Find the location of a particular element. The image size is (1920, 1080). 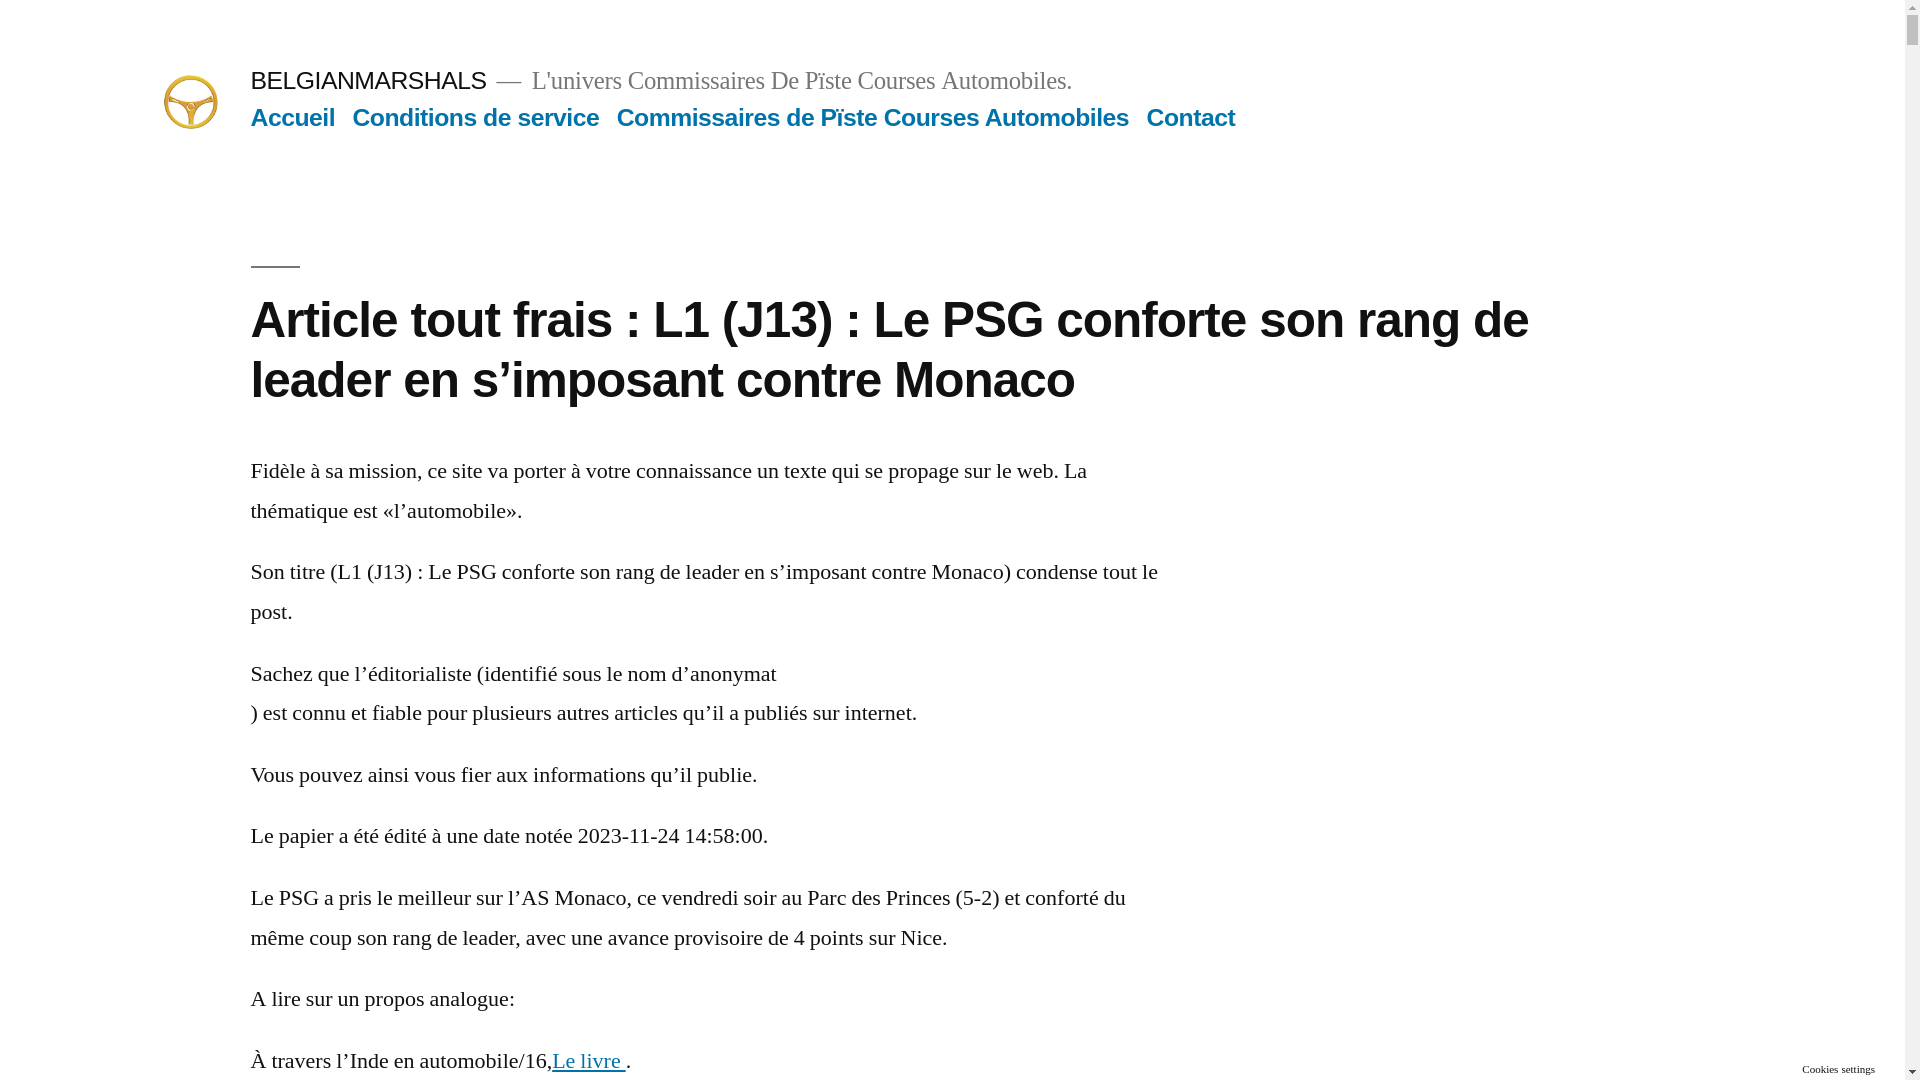

BELGIANMARSHALS is located at coordinates (368, 80).